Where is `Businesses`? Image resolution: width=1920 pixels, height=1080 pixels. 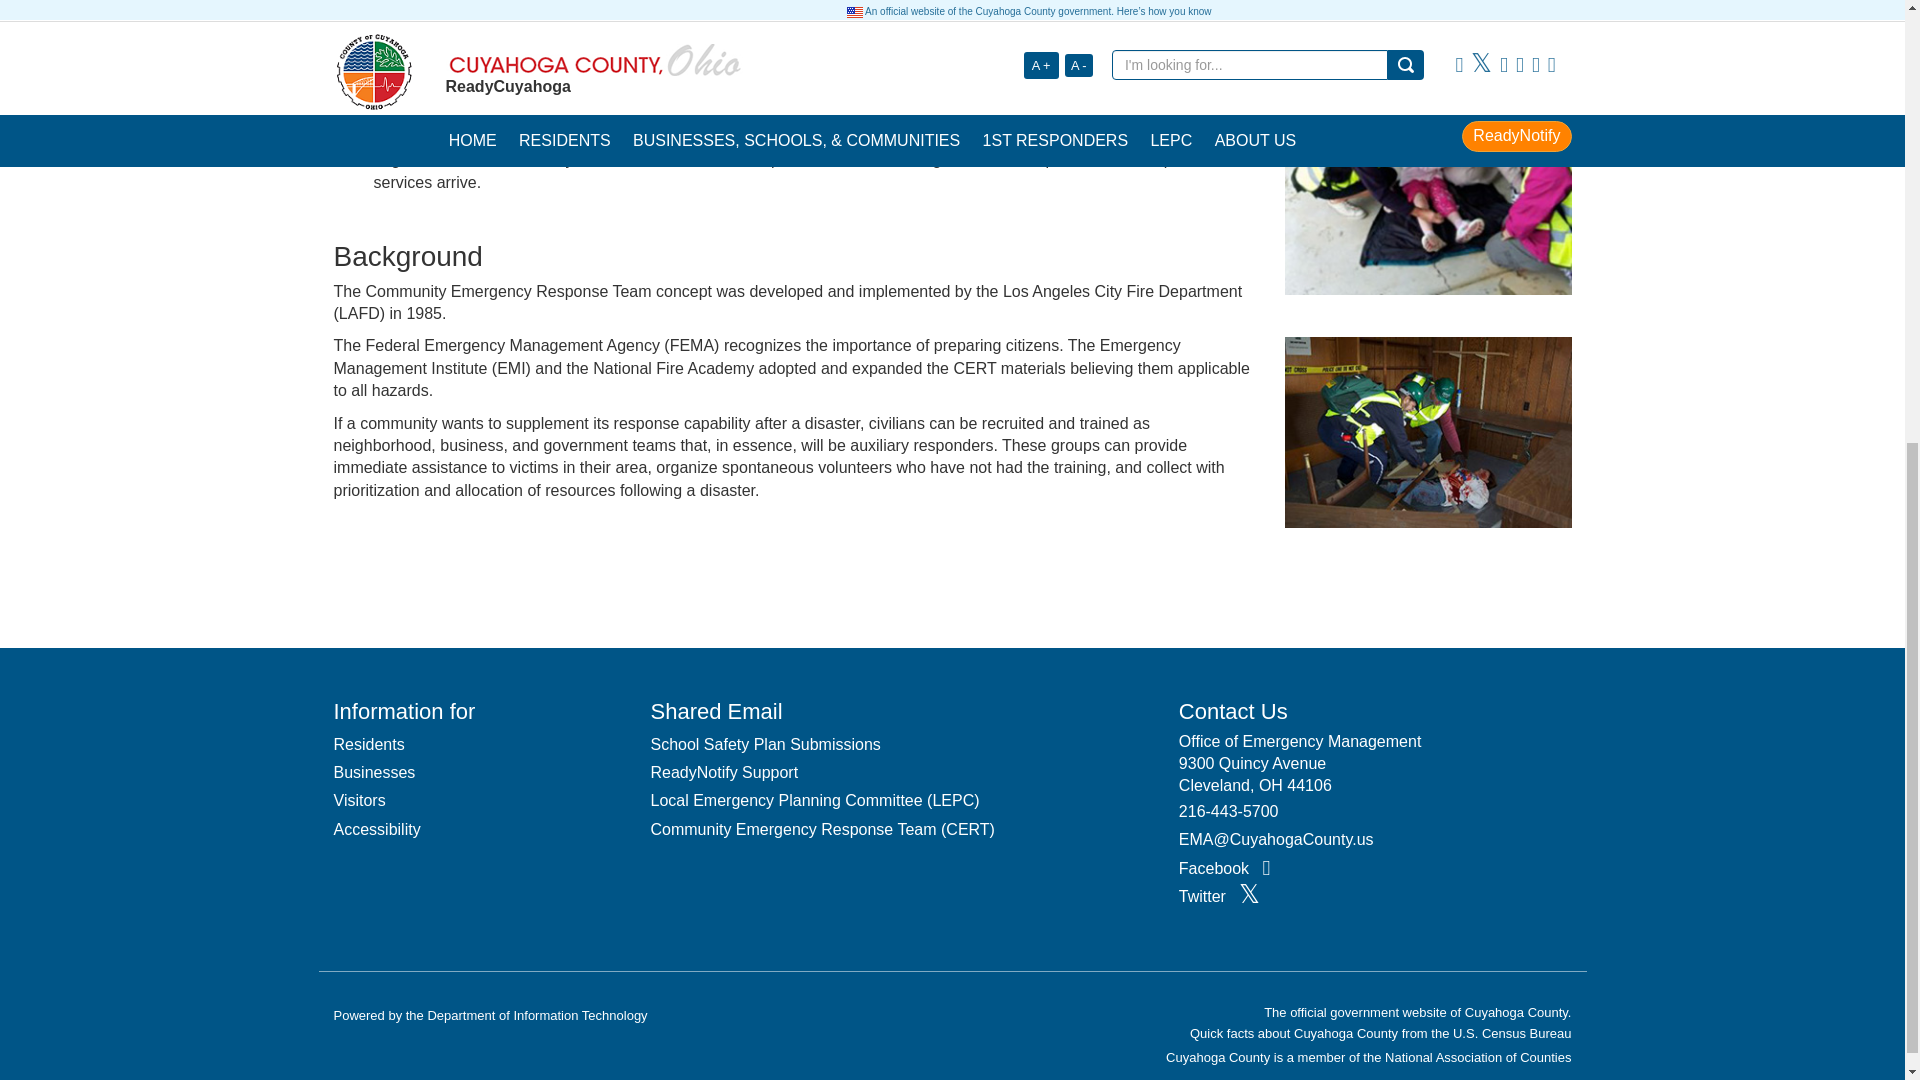
Businesses is located at coordinates (375, 773).